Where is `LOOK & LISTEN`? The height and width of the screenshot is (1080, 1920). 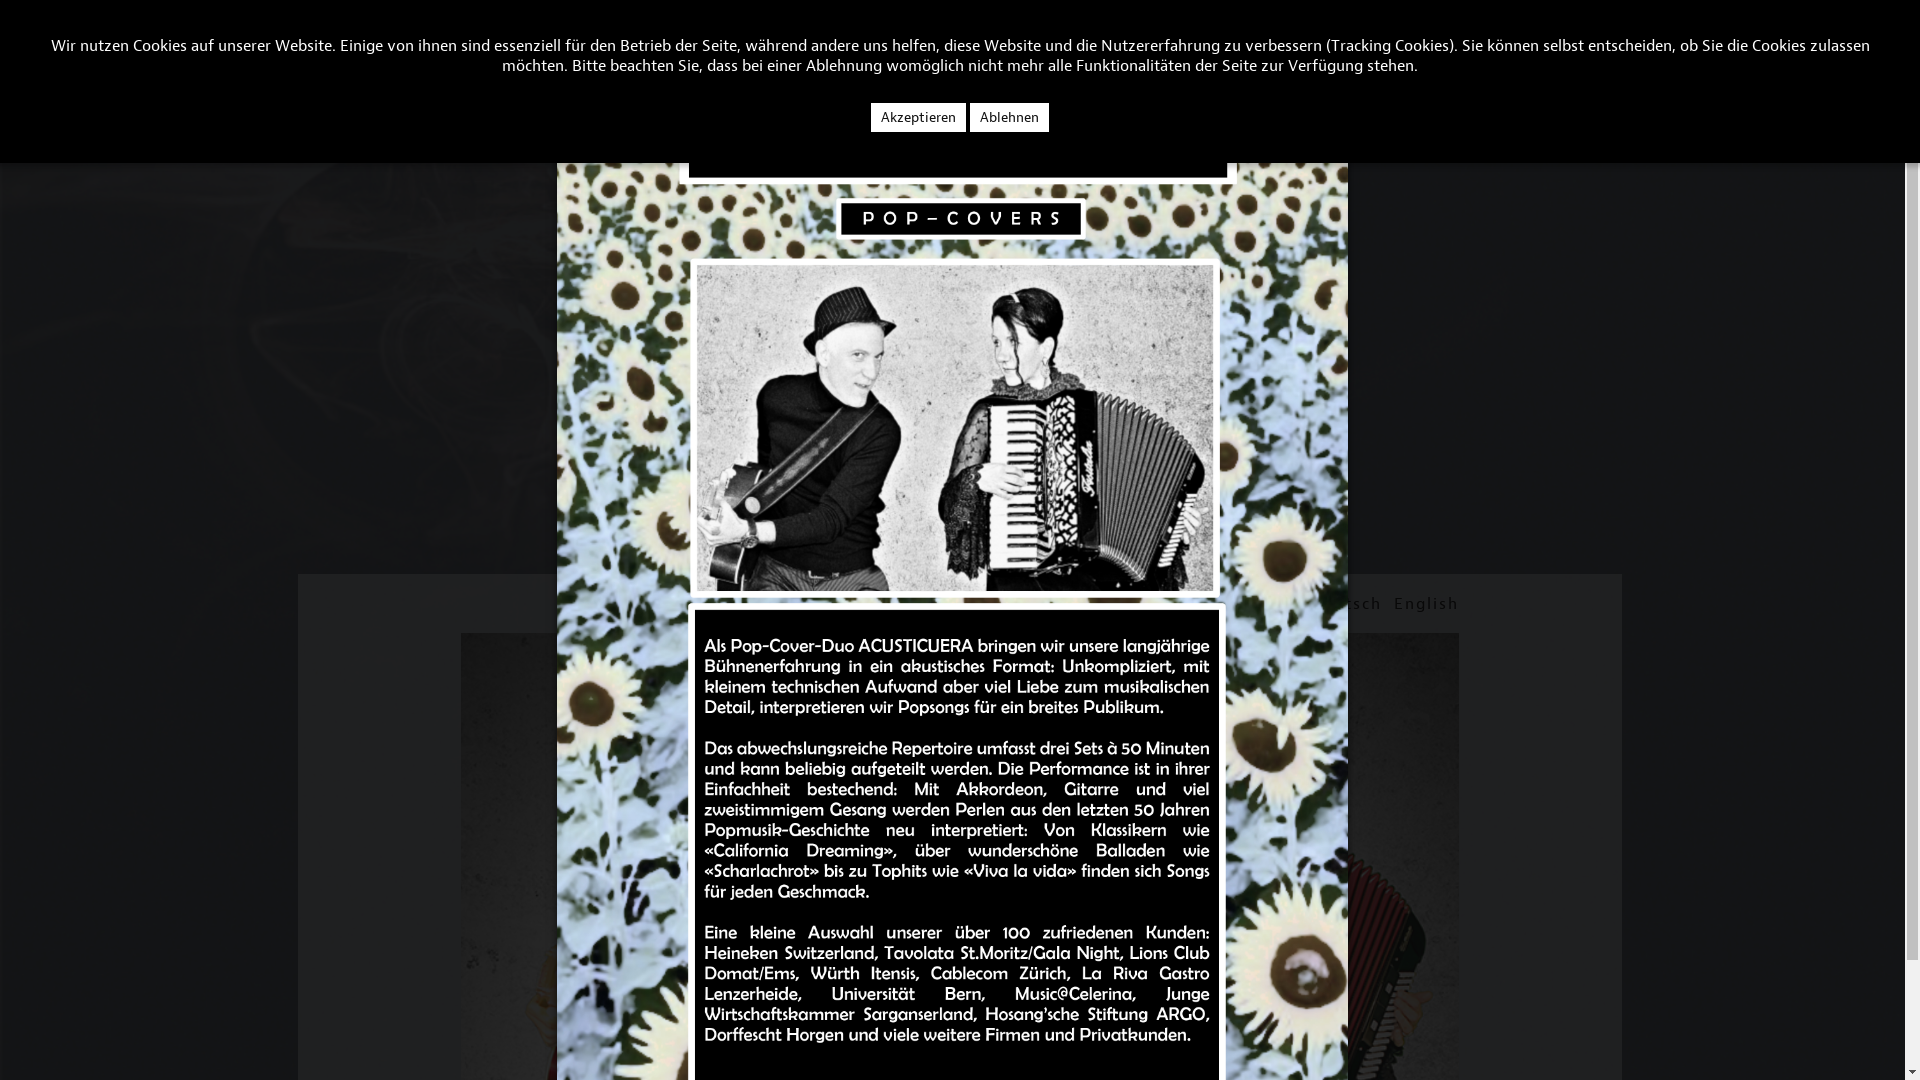 LOOK & LISTEN is located at coordinates (136, 58).